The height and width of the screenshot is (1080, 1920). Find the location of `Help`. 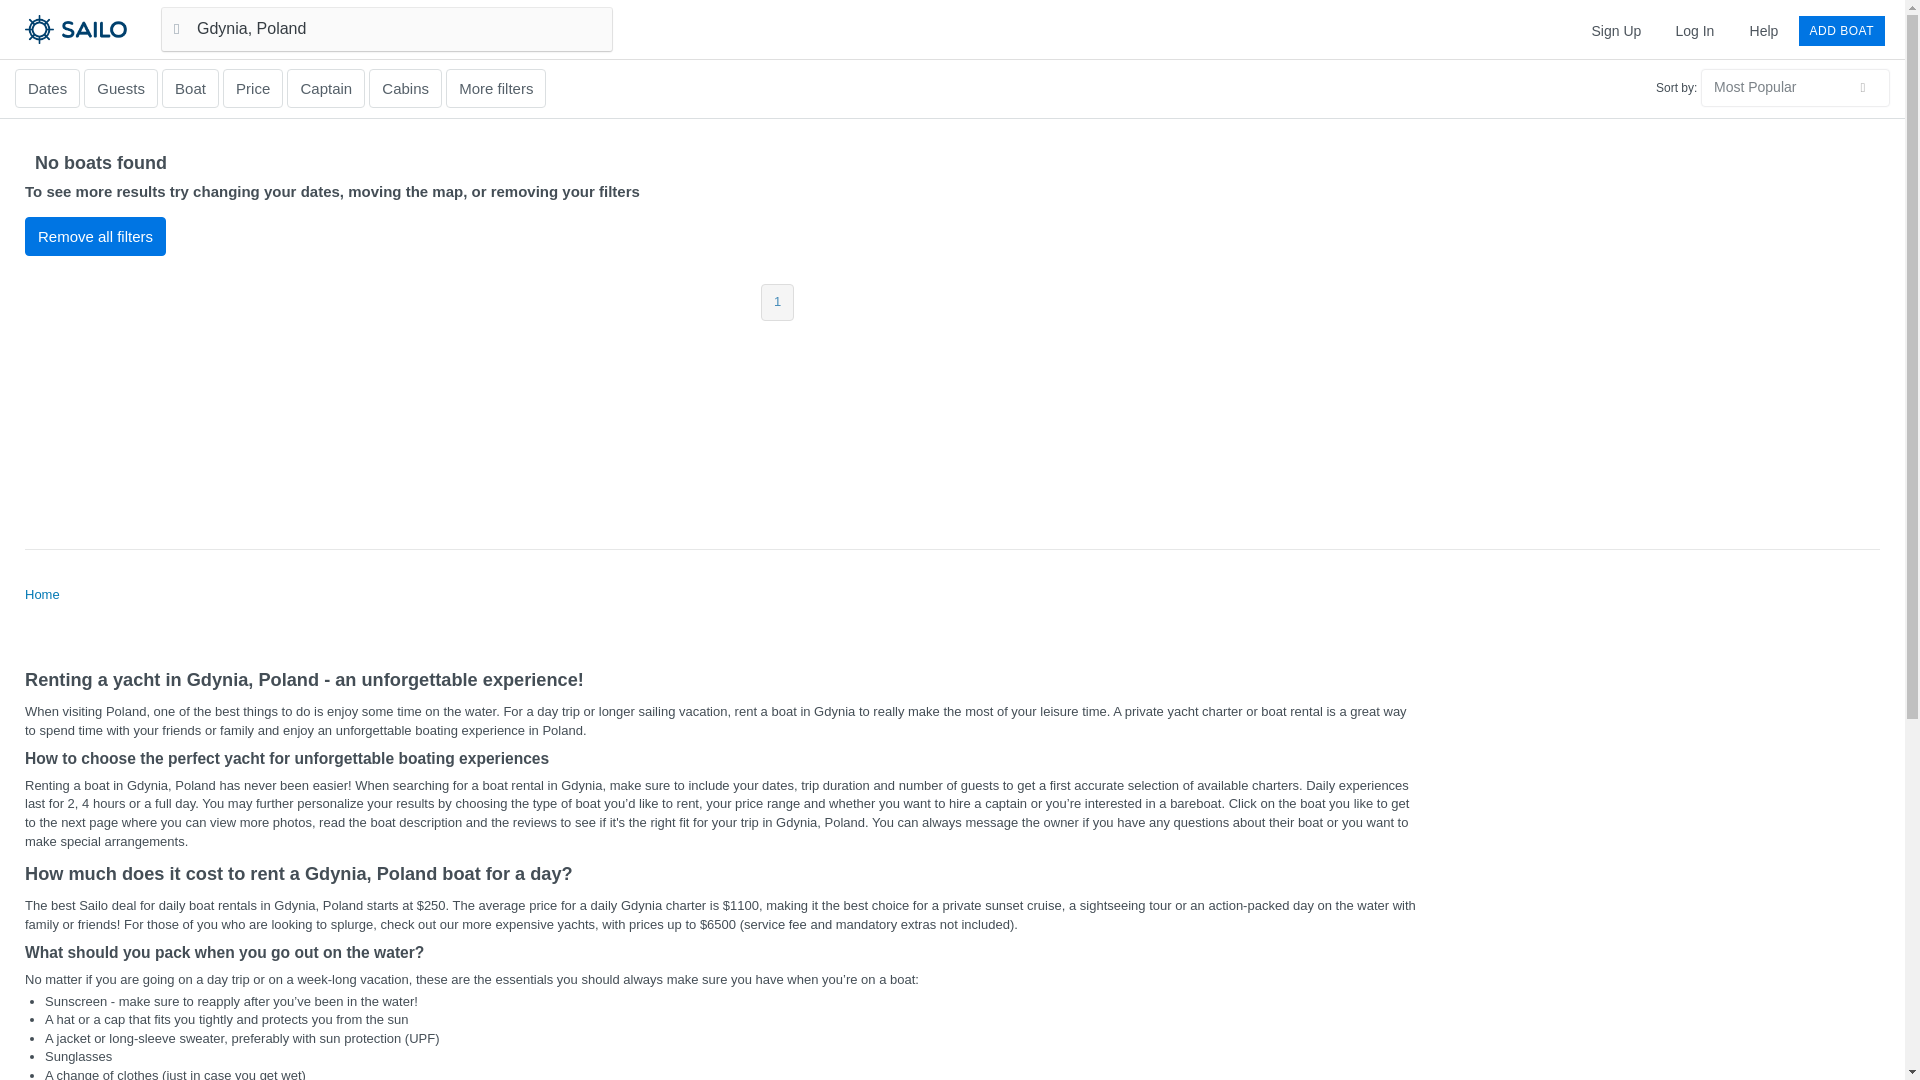

Help is located at coordinates (1764, 30).